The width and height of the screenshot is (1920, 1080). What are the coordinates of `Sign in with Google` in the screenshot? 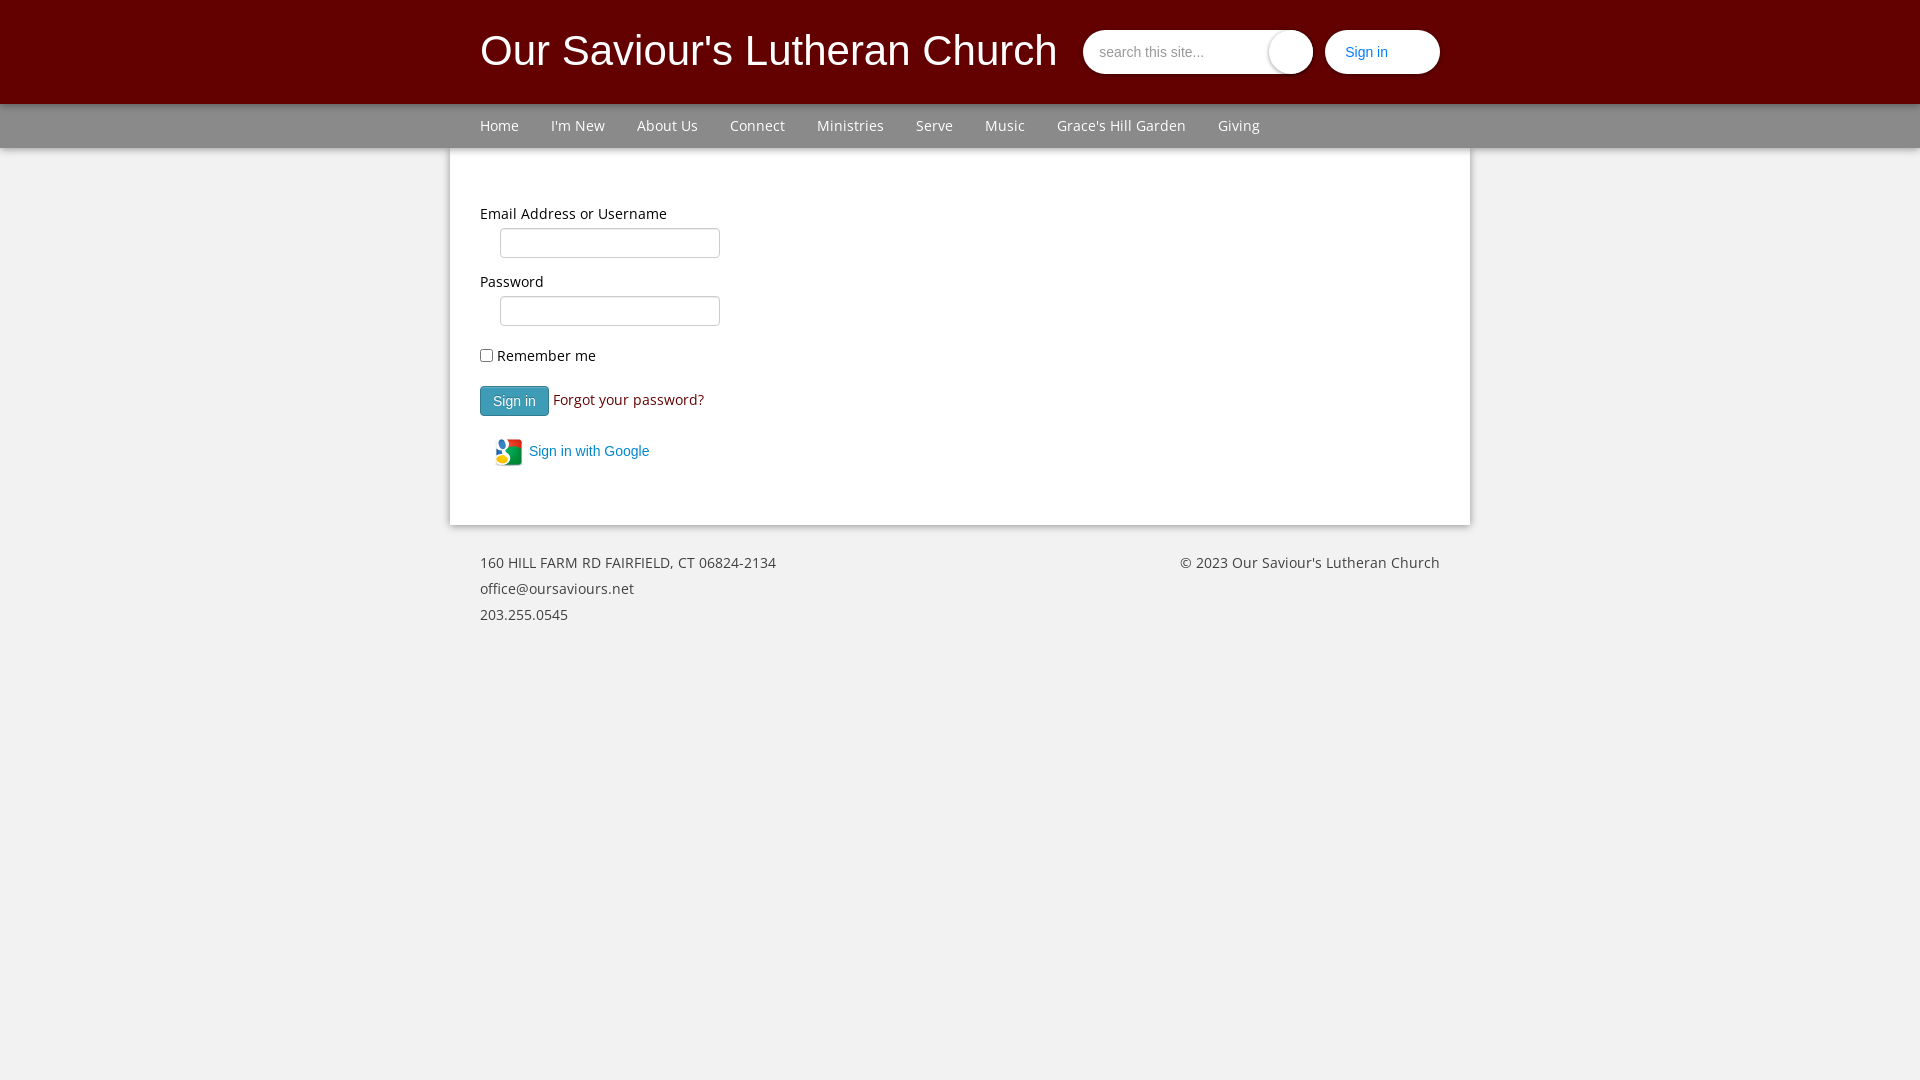 It's located at (572, 452).